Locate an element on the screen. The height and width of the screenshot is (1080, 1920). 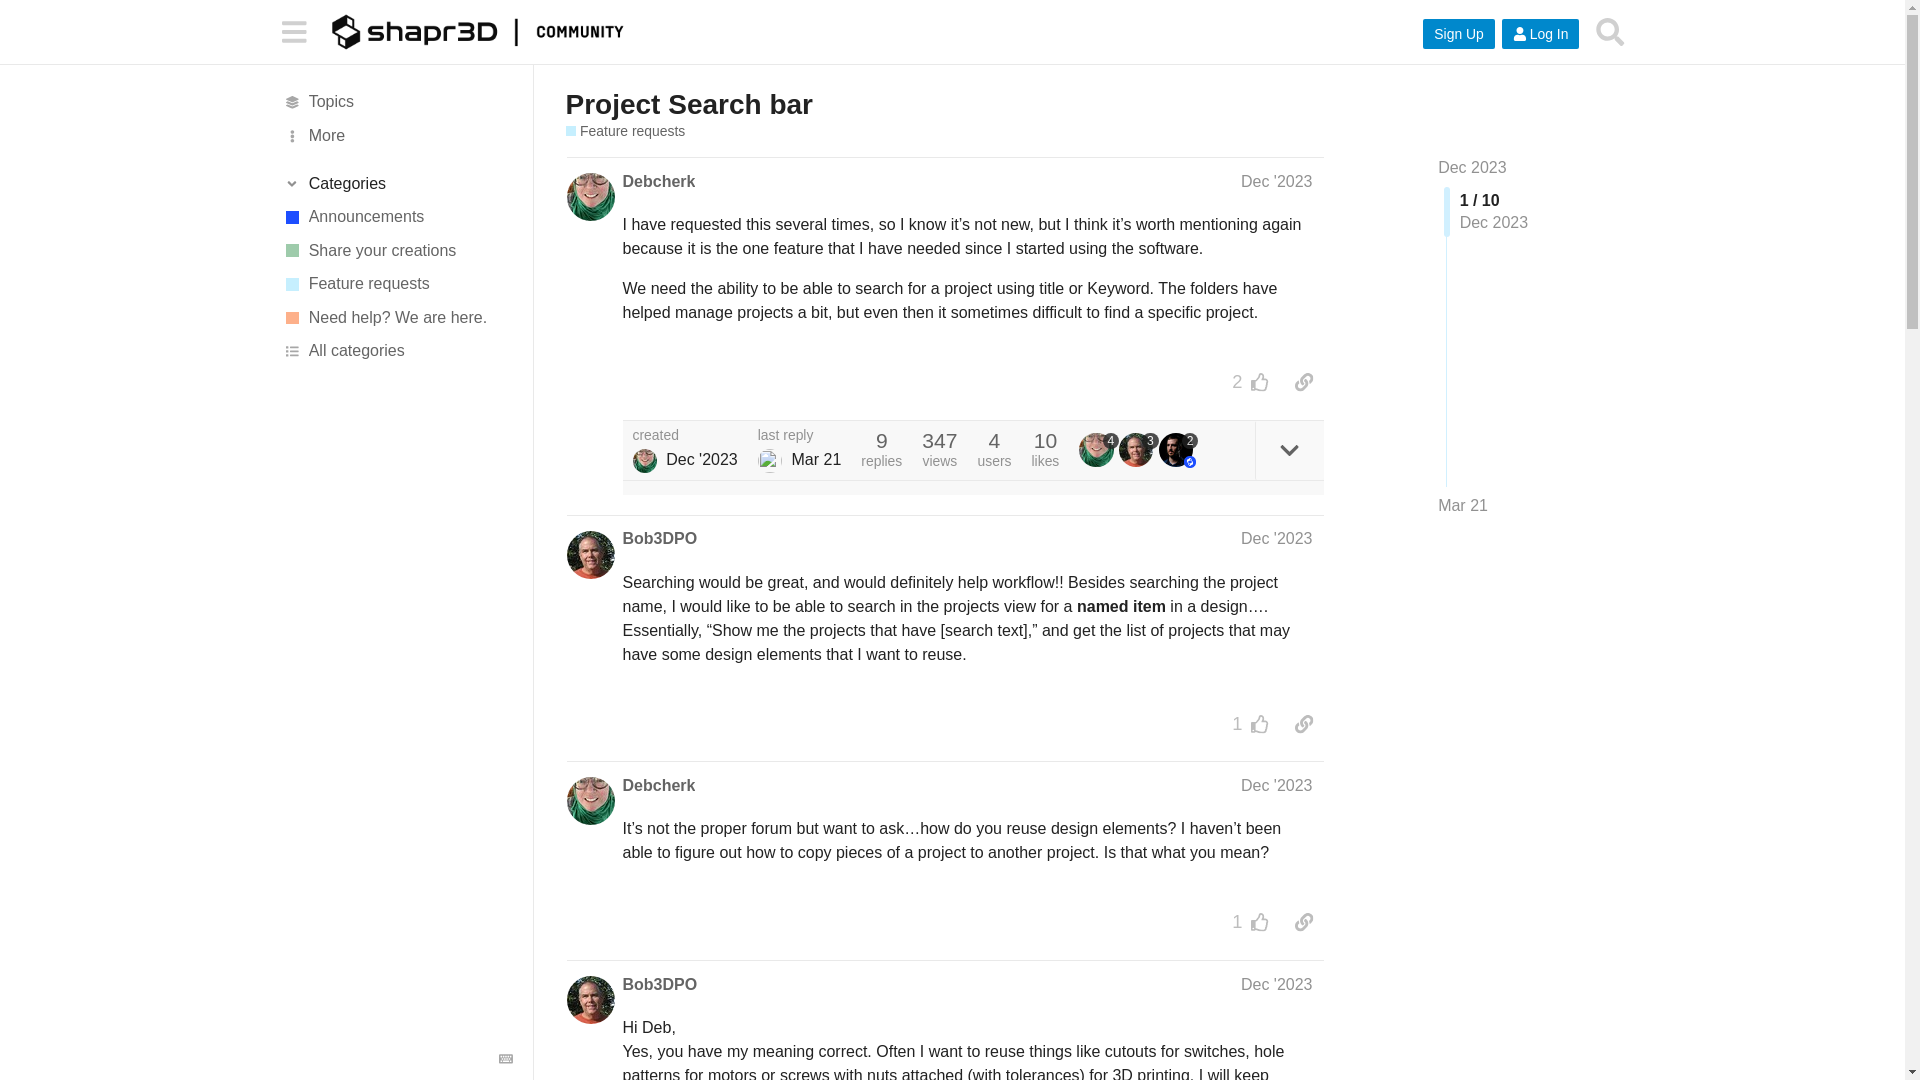
Toggle section is located at coordinates (397, 184).